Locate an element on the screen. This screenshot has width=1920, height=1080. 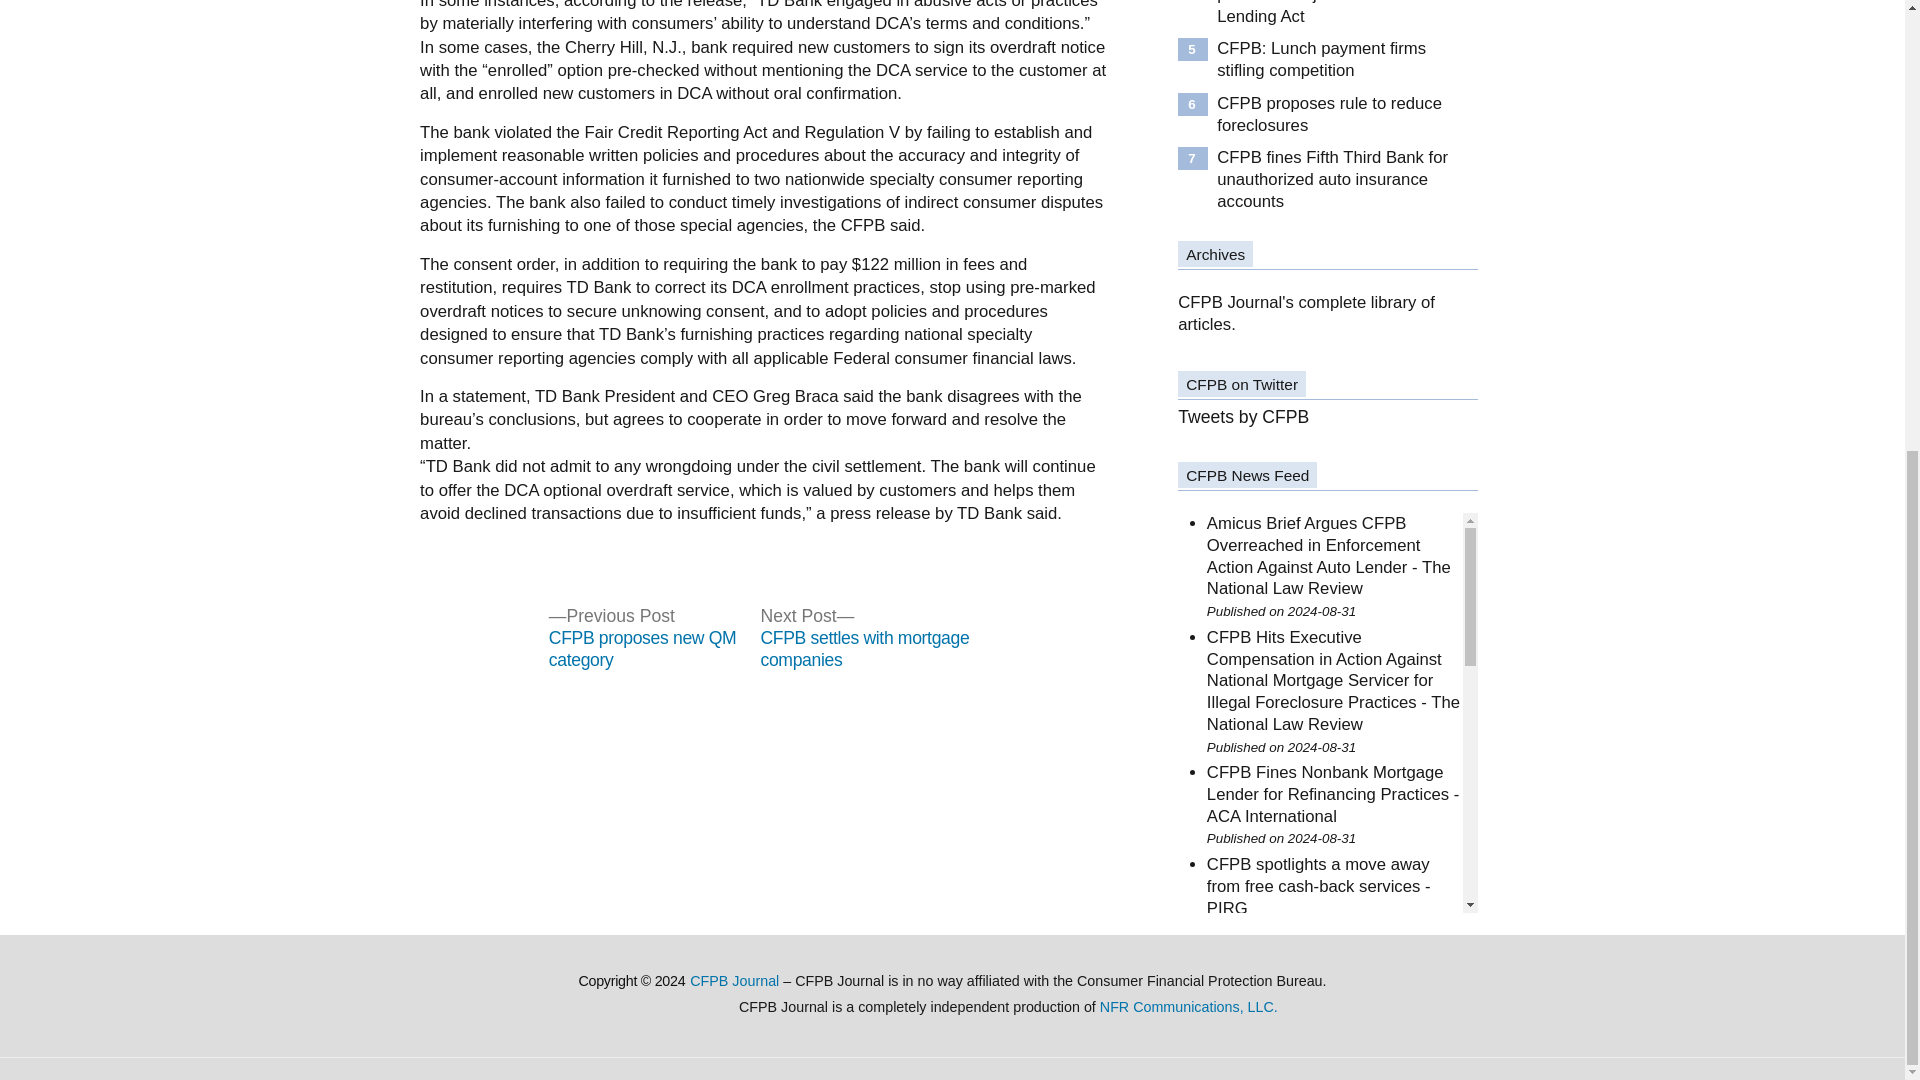
Article Archives is located at coordinates (1306, 312).